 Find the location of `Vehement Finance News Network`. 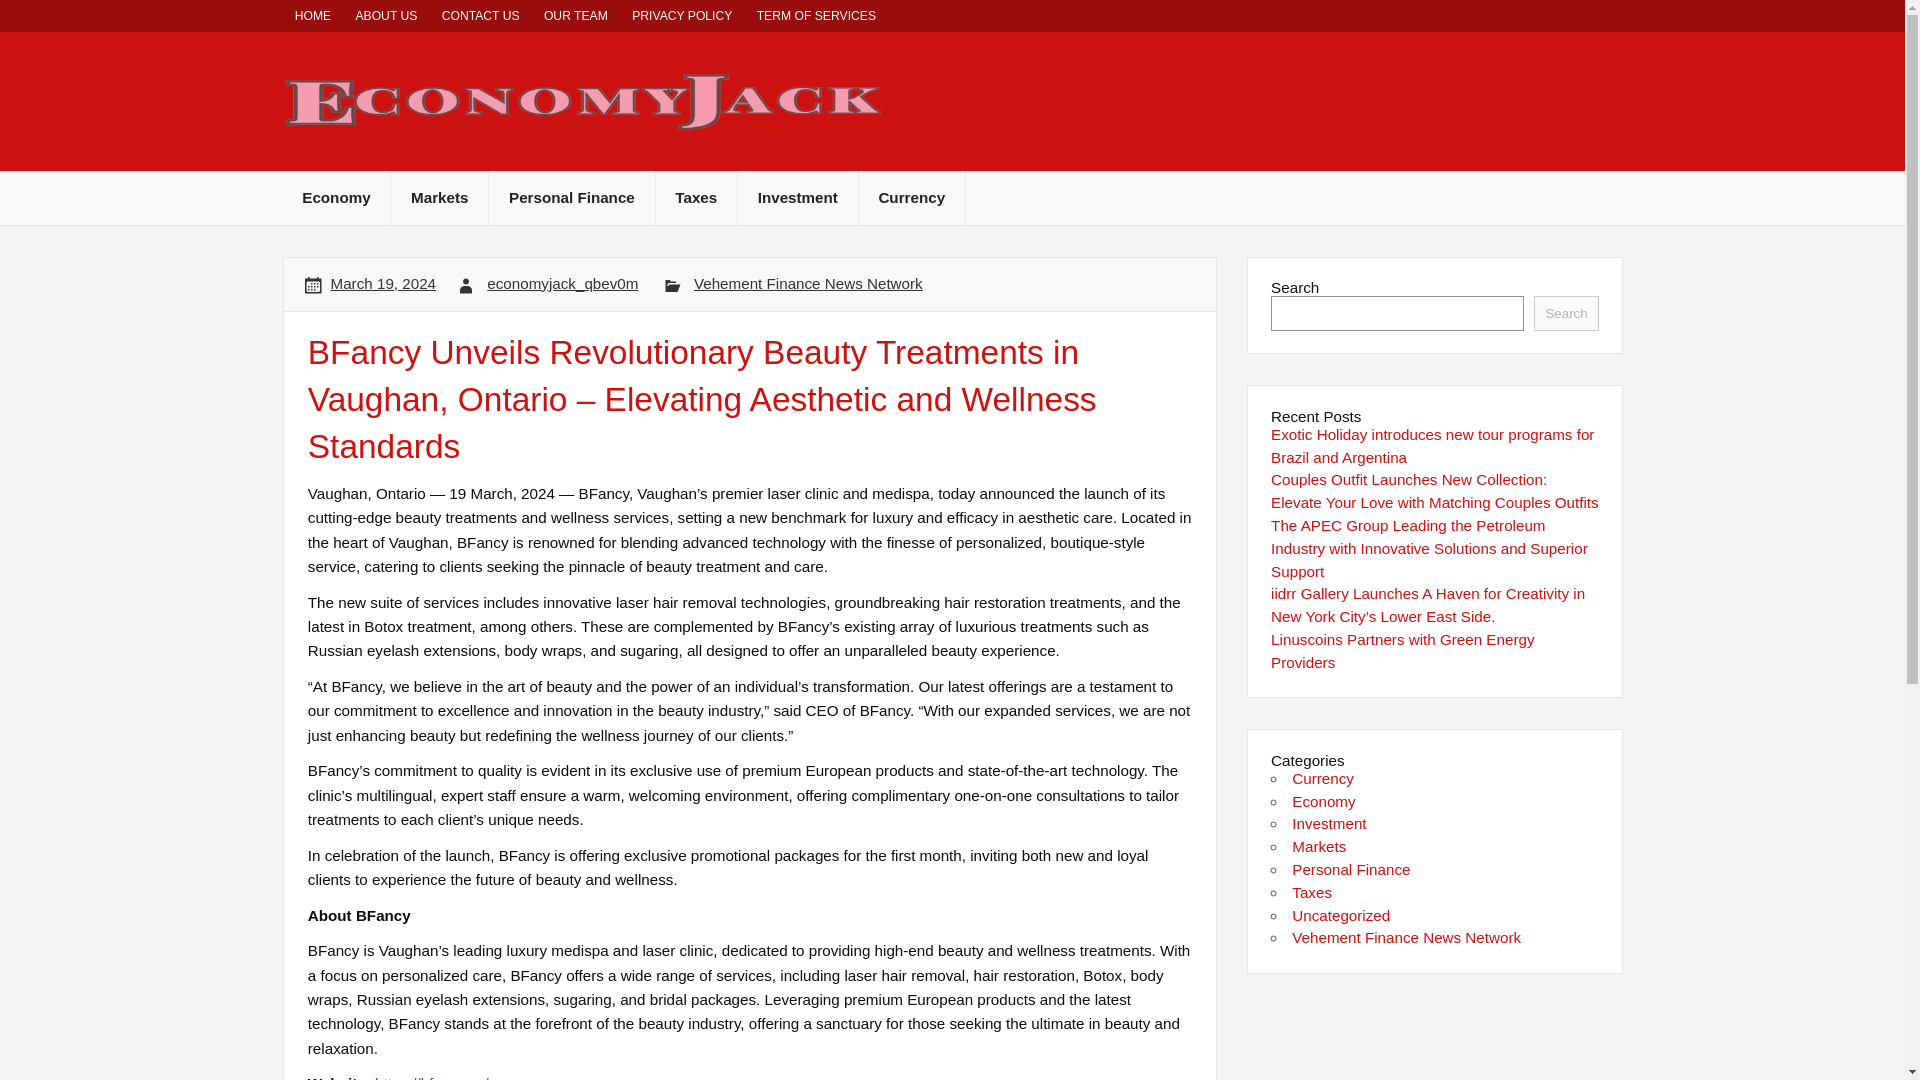

Vehement Finance News Network is located at coordinates (1406, 937).